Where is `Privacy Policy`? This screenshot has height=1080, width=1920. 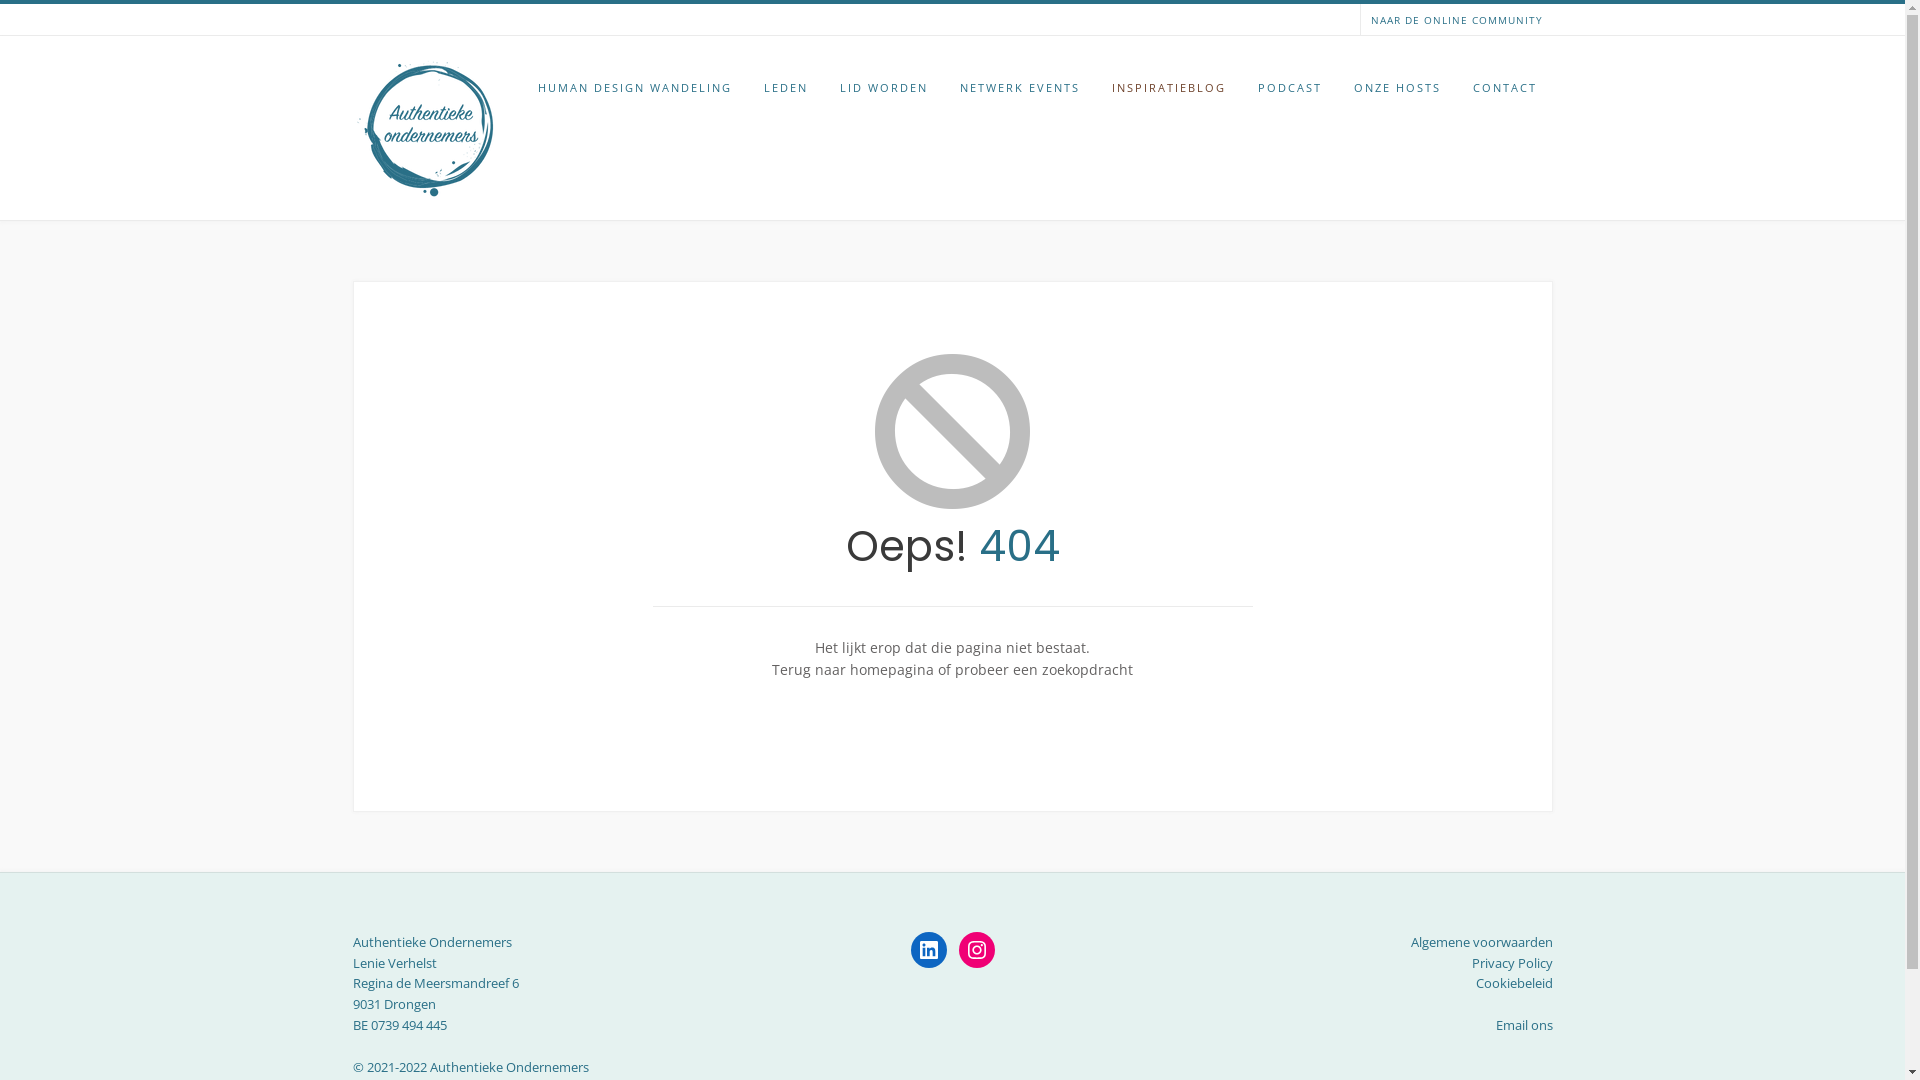
Privacy Policy is located at coordinates (1512, 963).